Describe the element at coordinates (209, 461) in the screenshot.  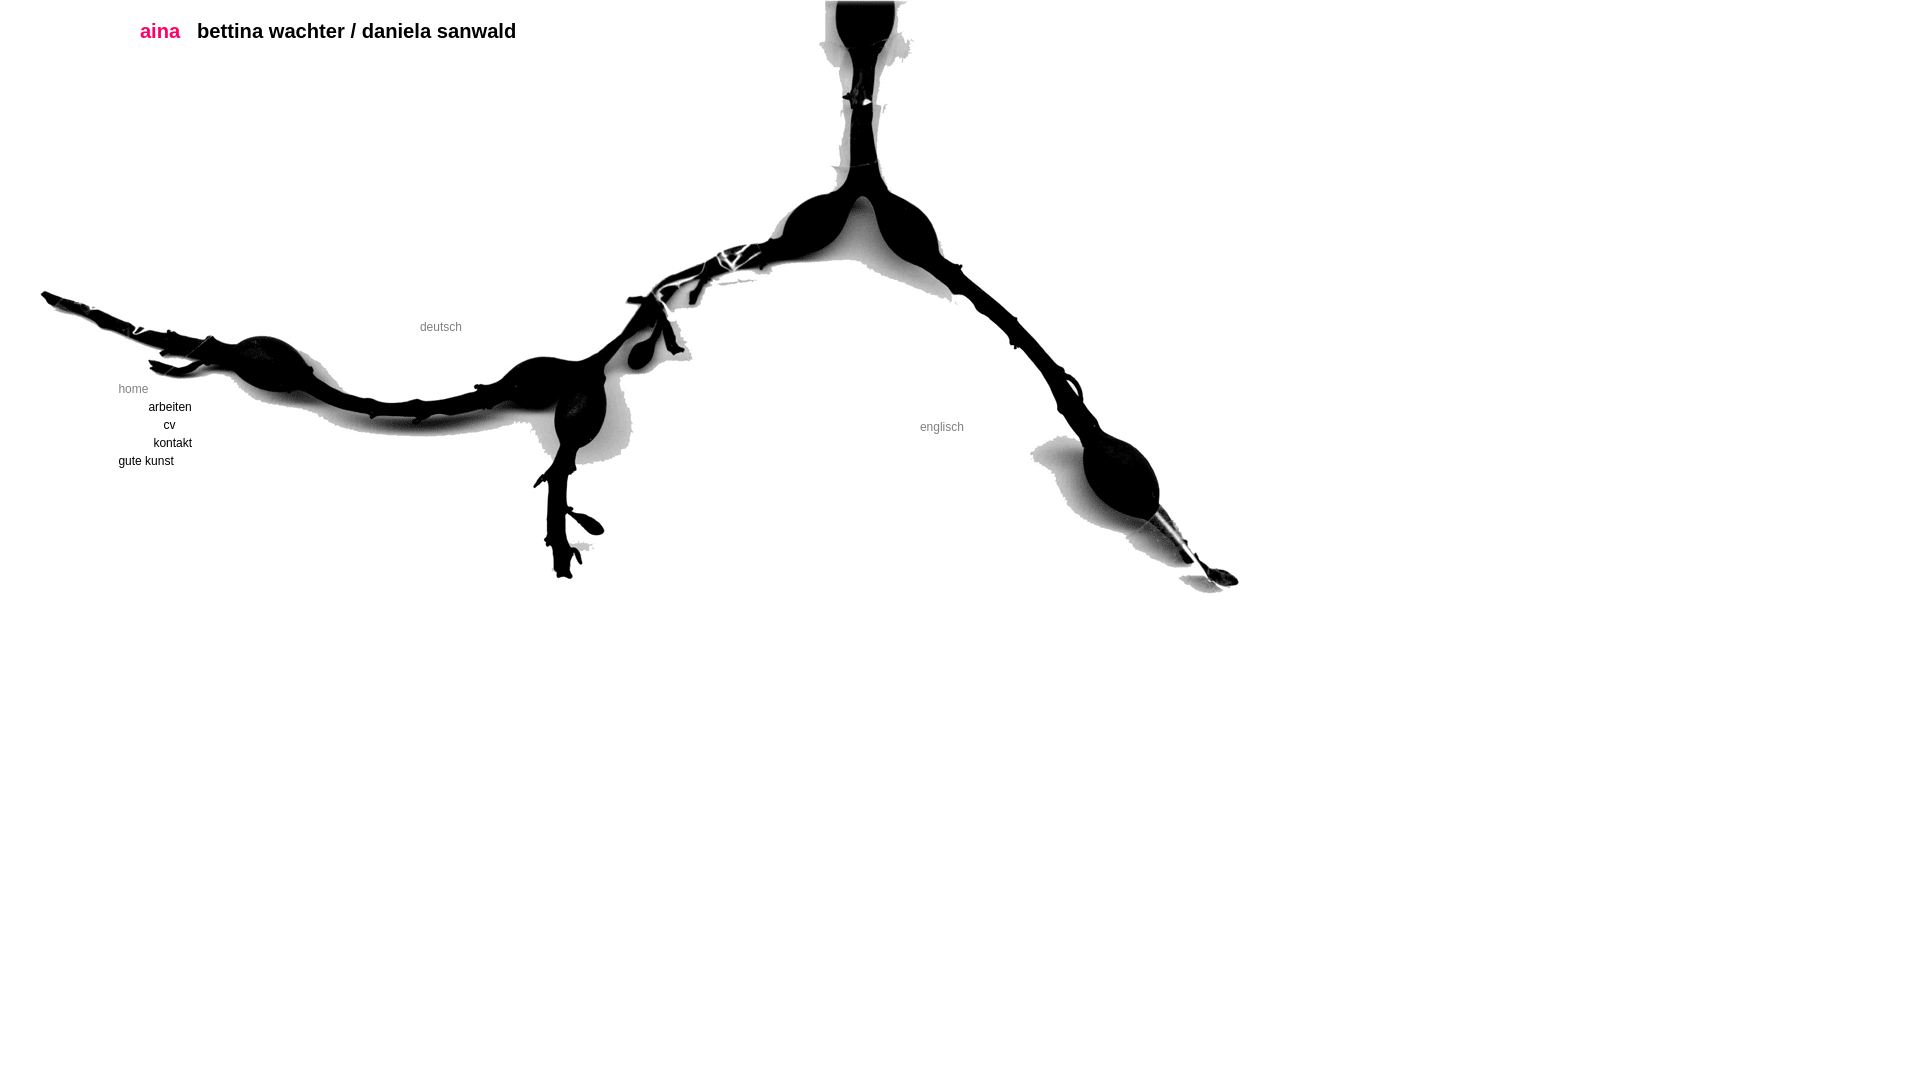
I see `gute kunst` at that location.